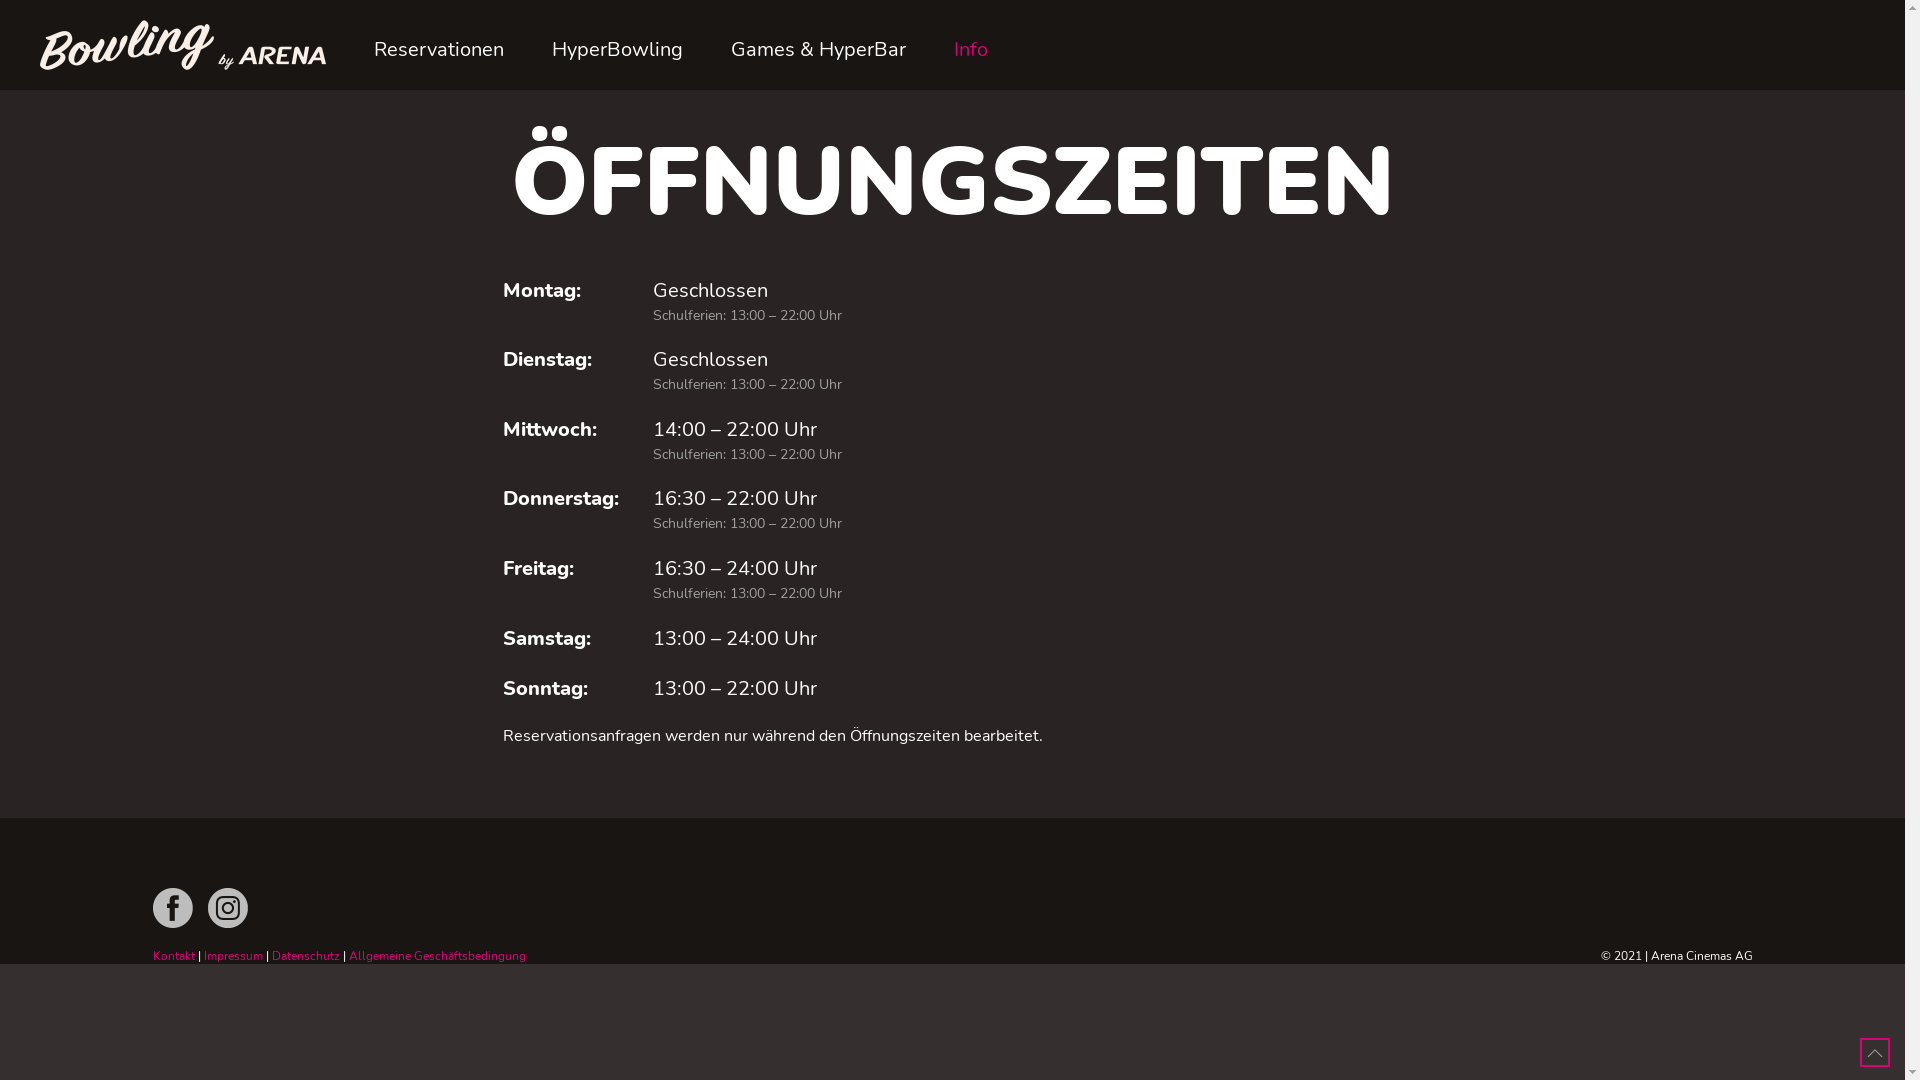  Describe the element at coordinates (173, 956) in the screenshot. I see `Kontakt` at that location.